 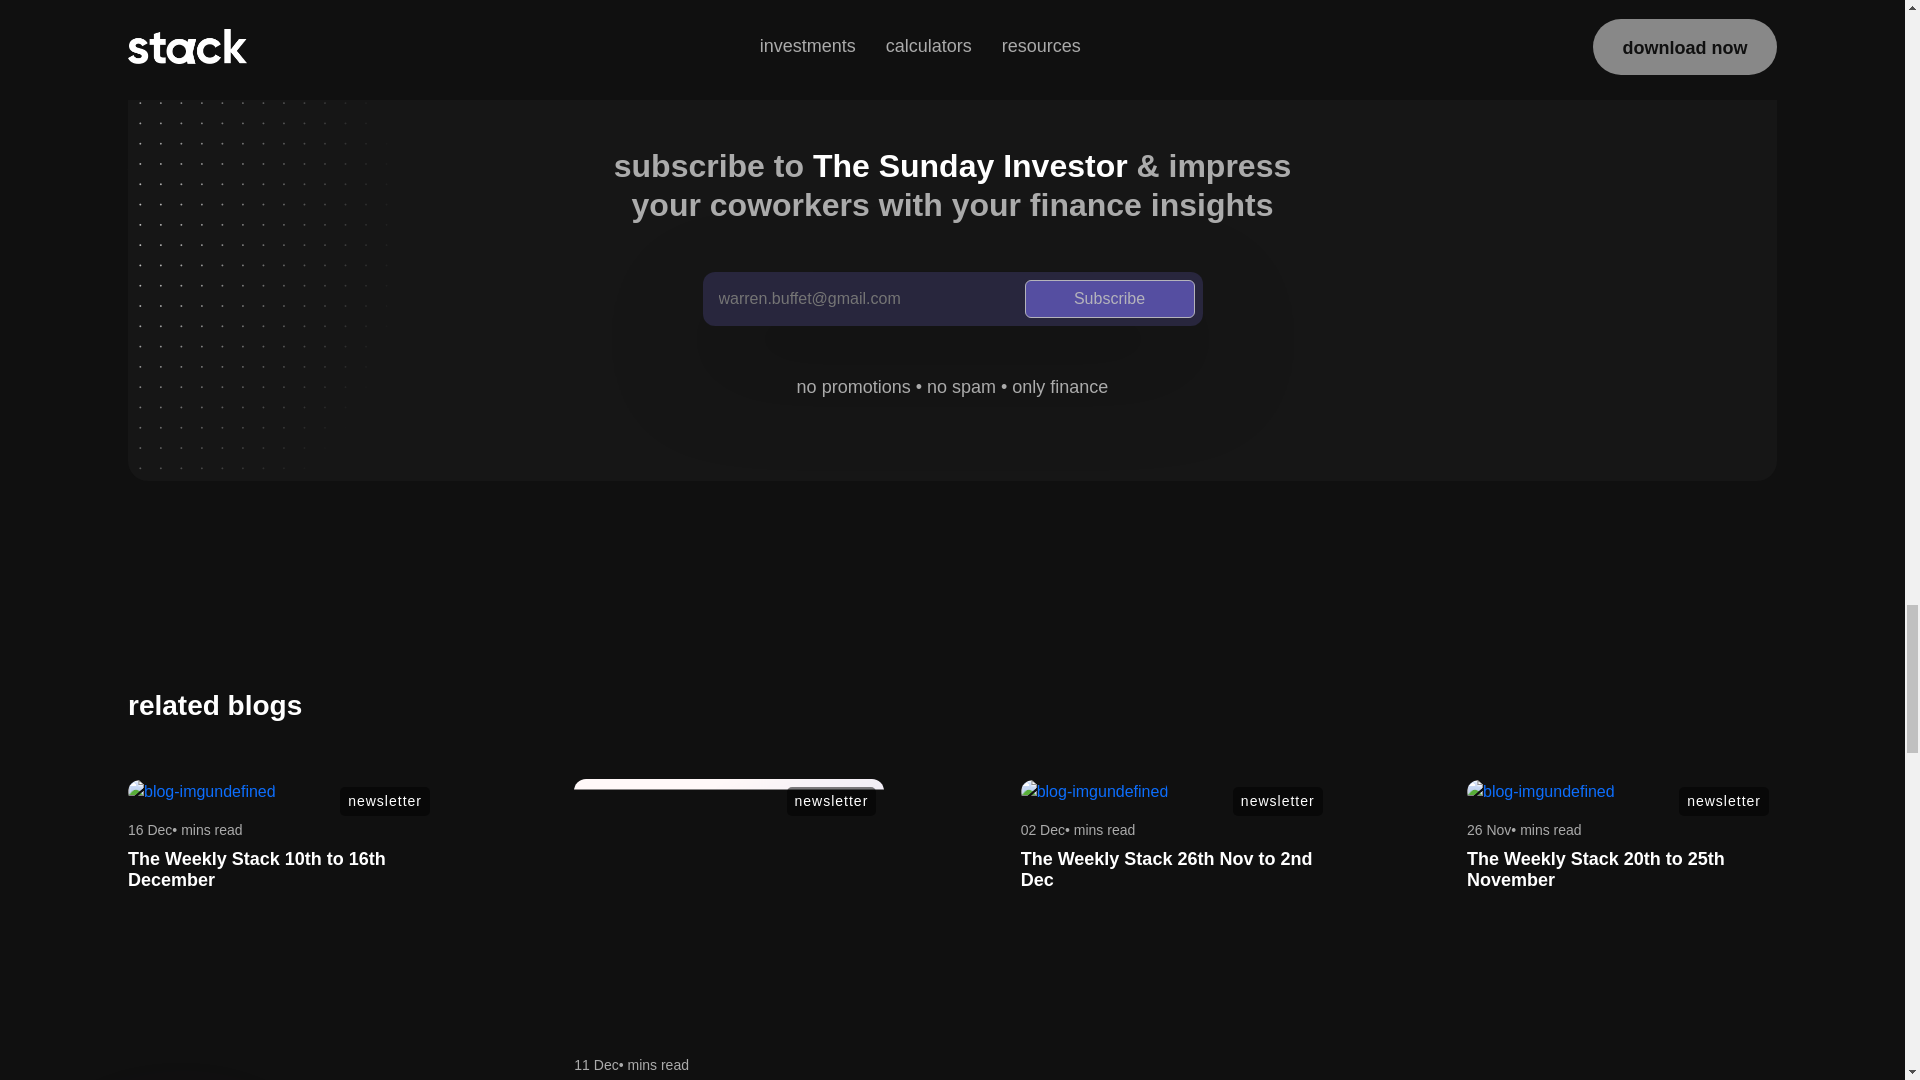 I want to click on Subscribe, so click(x=1108, y=298).